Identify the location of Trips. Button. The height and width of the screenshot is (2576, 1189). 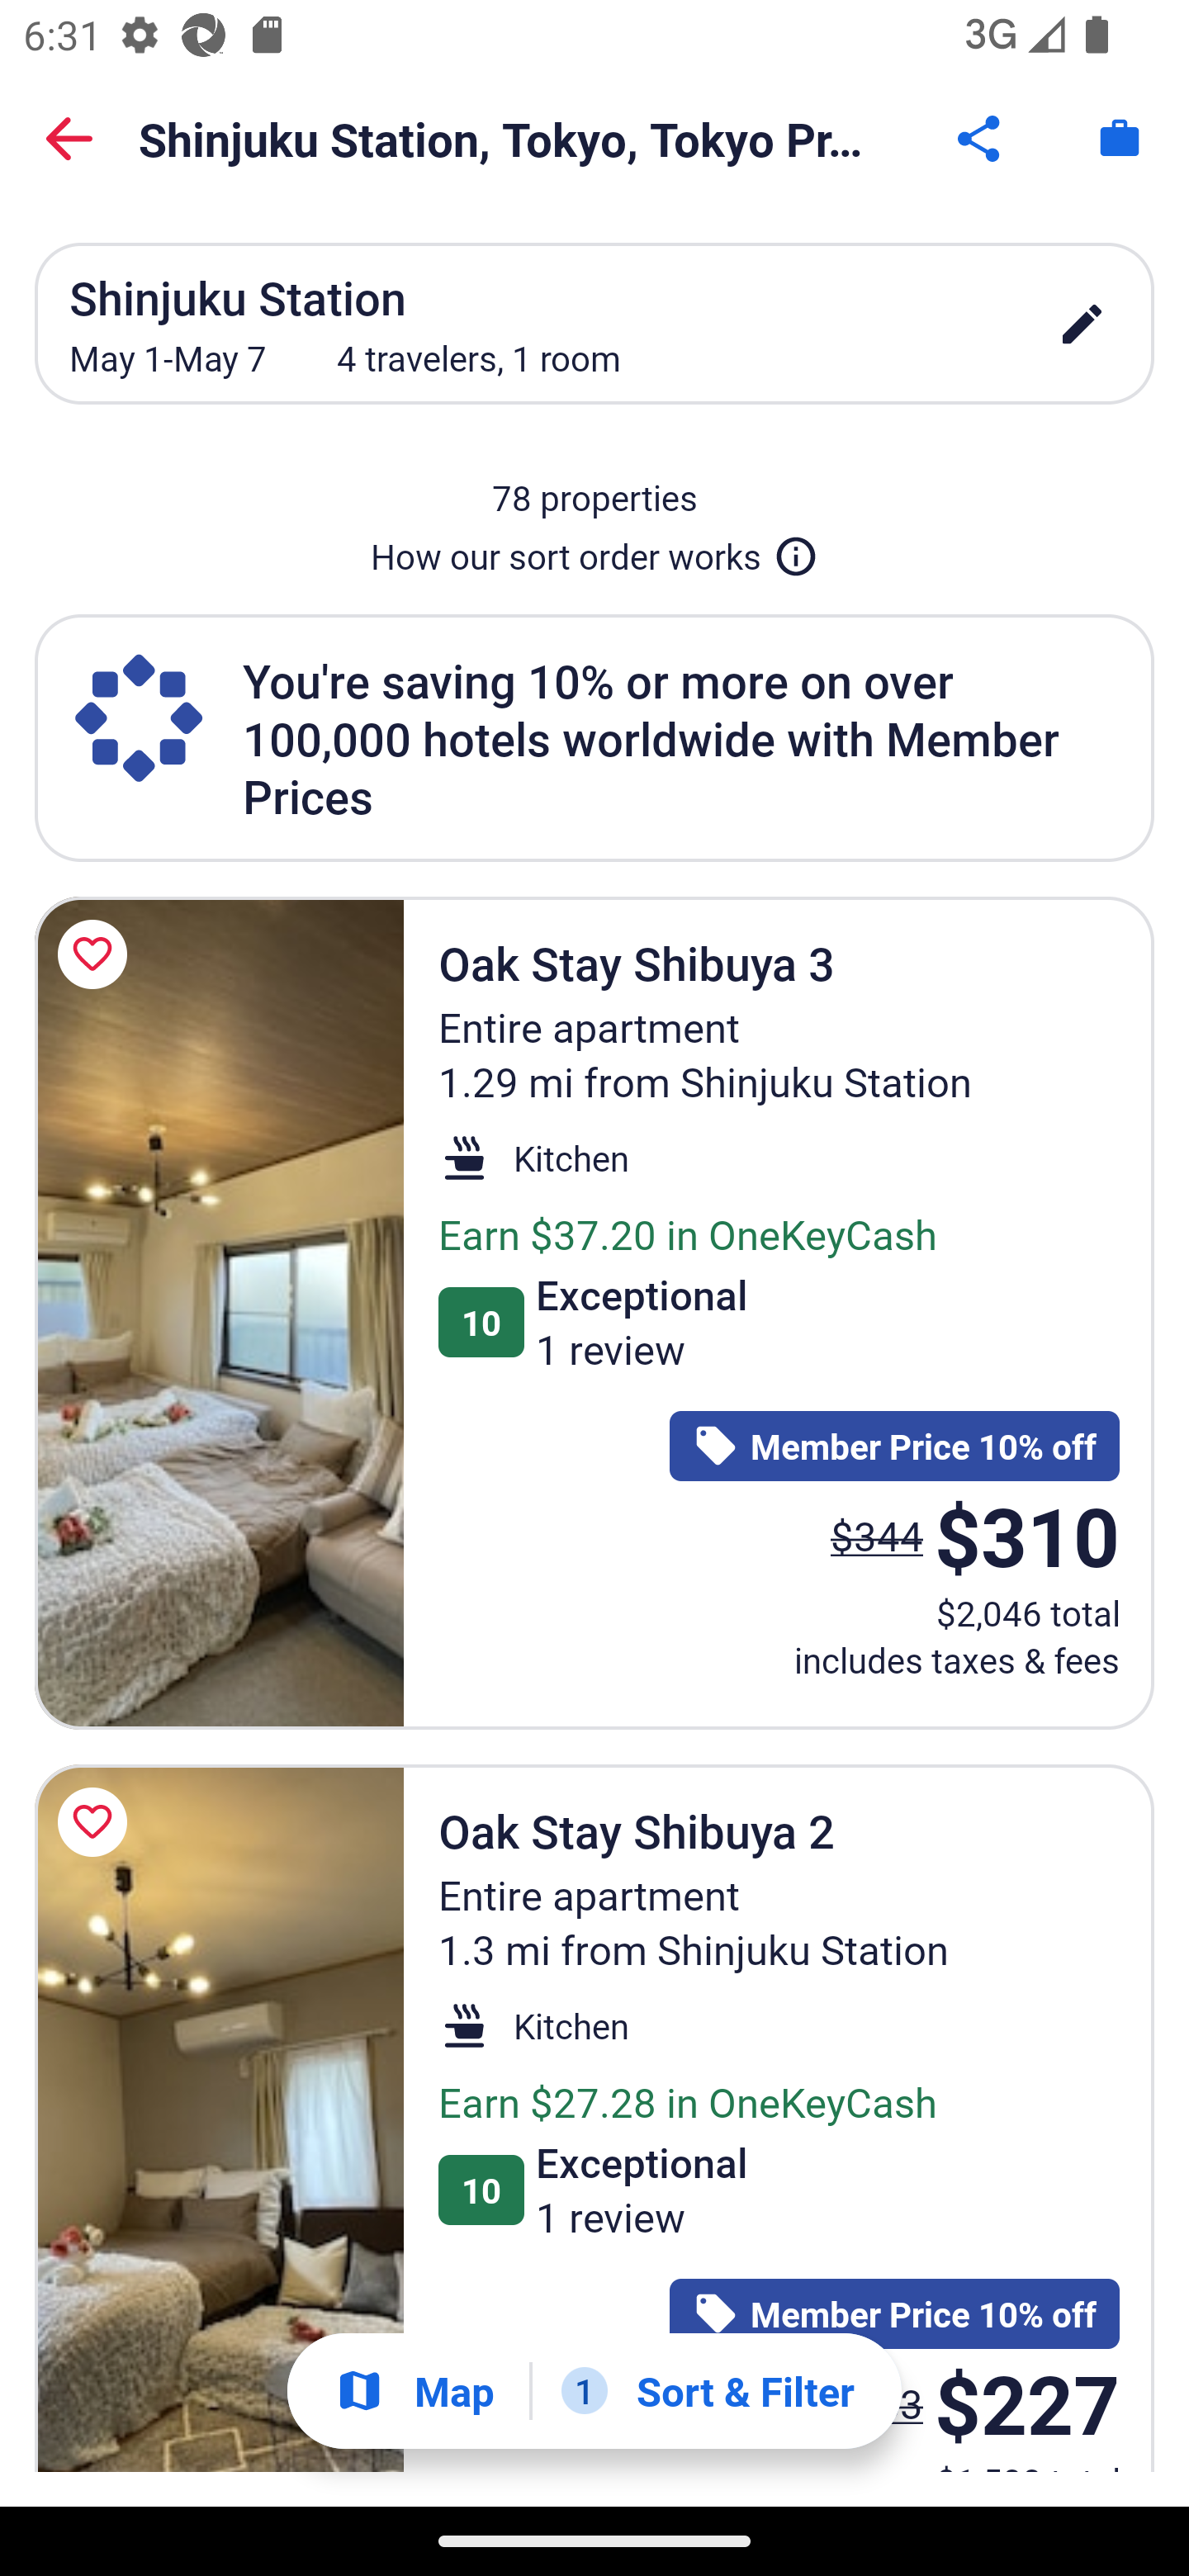
(1120, 139).